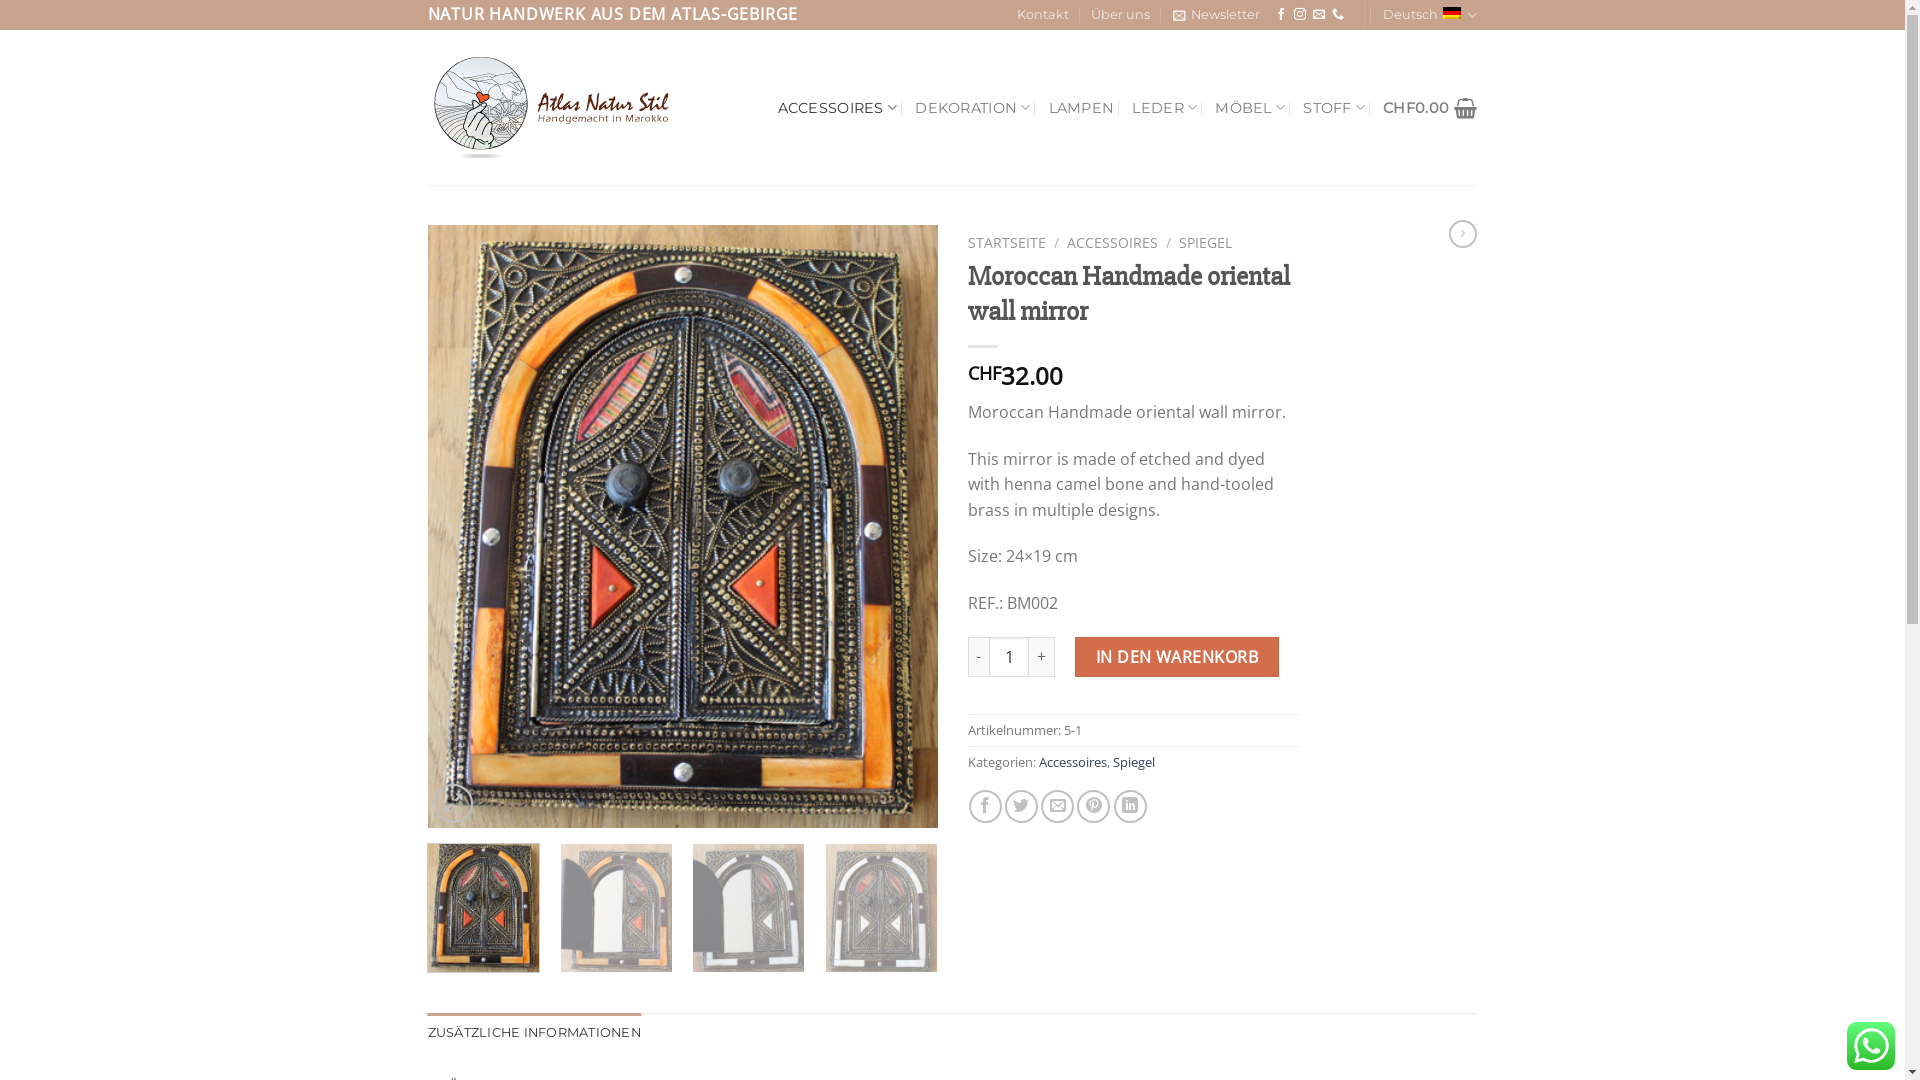 The image size is (1920, 1080). What do you see at coordinates (1334, 108) in the screenshot?
I see `STOFF` at bounding box center [1334, 108].